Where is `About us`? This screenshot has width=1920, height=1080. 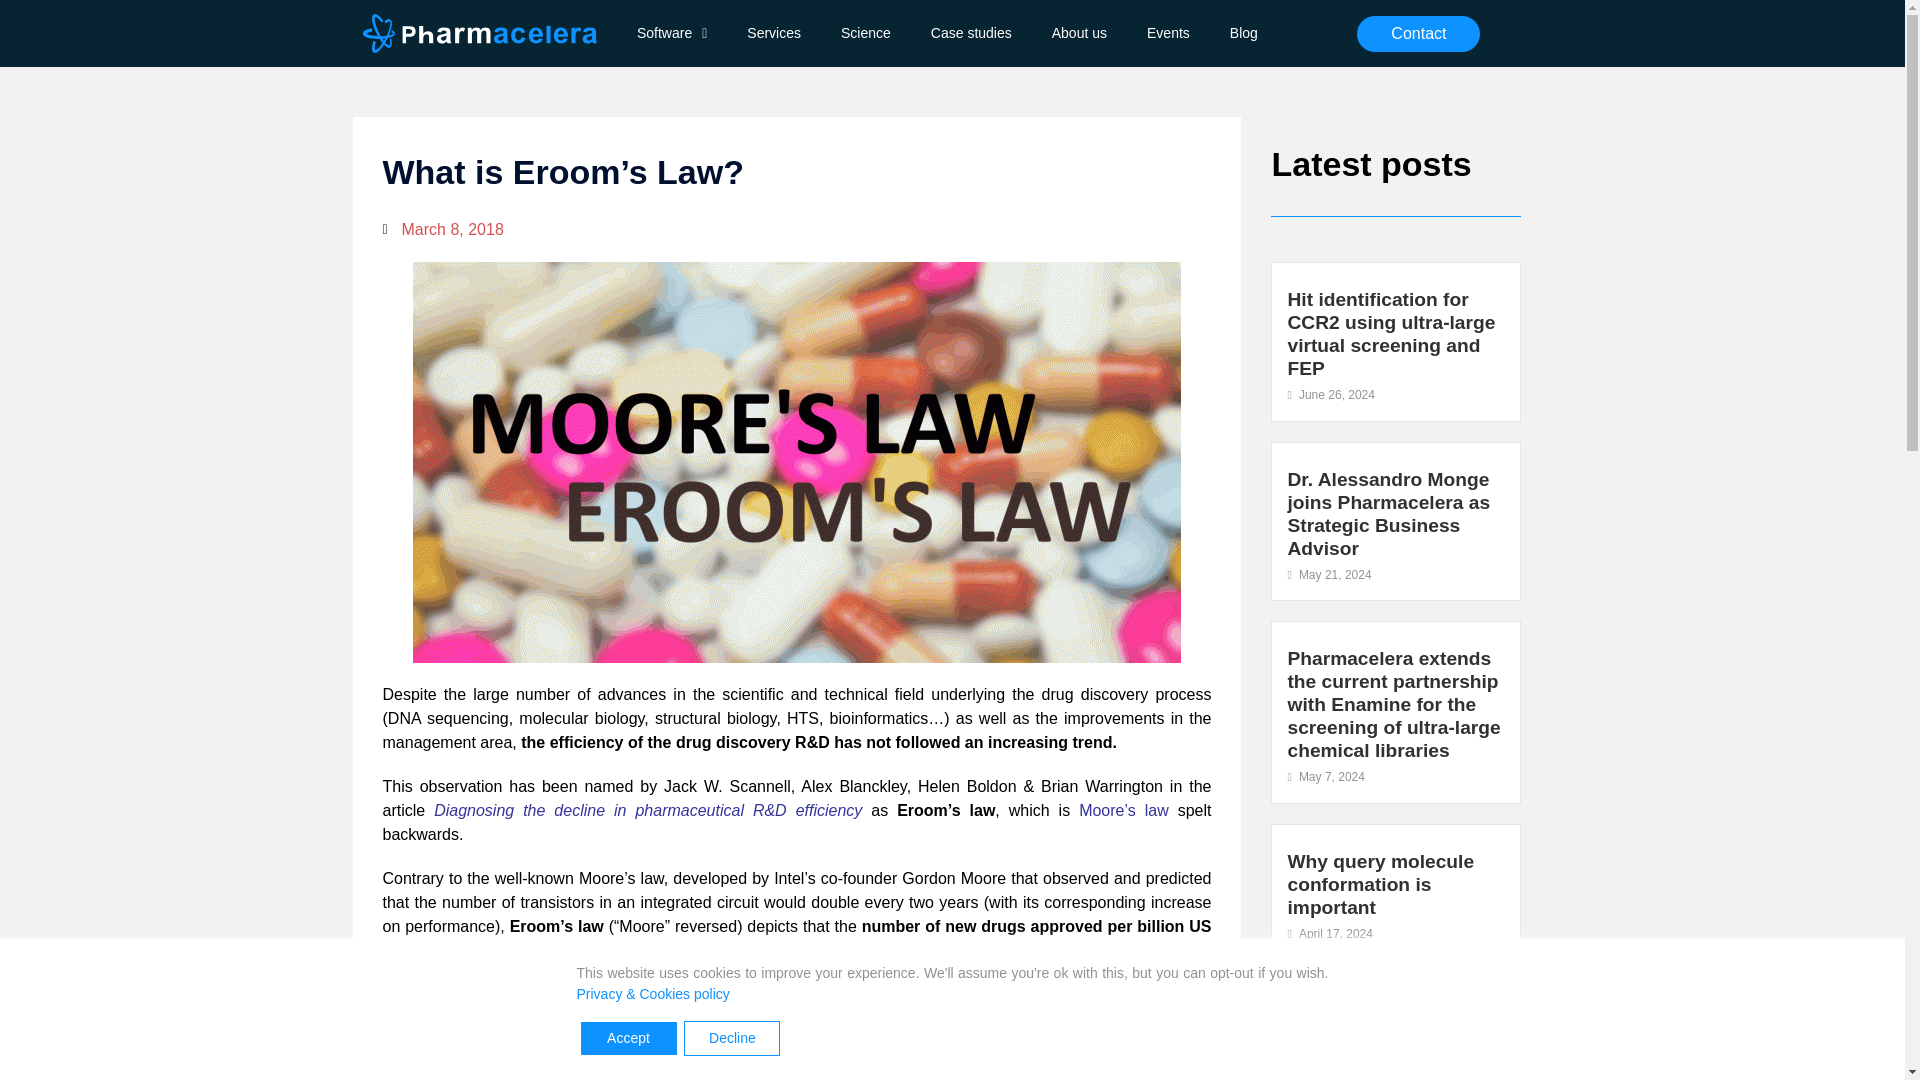 About us is located at coordinates (1080, 33).